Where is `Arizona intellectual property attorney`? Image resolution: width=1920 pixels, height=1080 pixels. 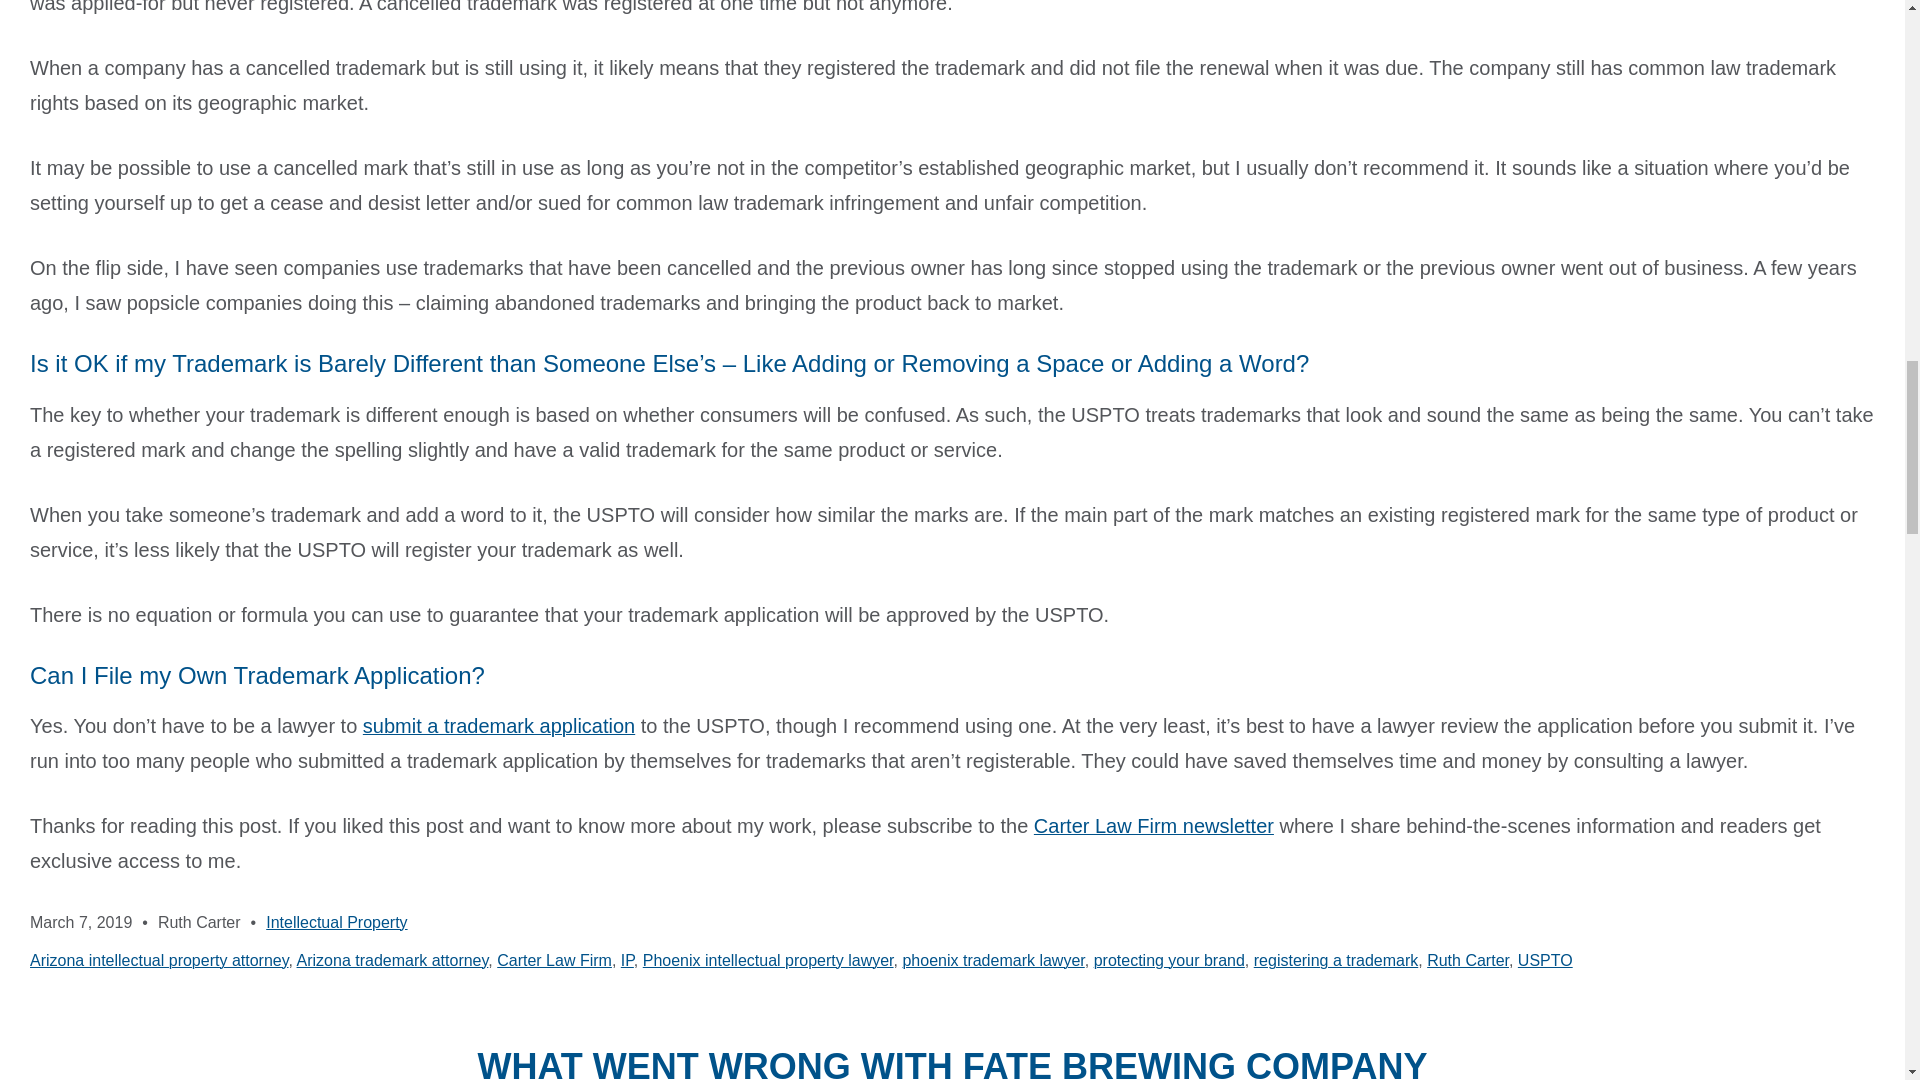 Arizona intellectual property attorney is located at coordinates (160, 960).